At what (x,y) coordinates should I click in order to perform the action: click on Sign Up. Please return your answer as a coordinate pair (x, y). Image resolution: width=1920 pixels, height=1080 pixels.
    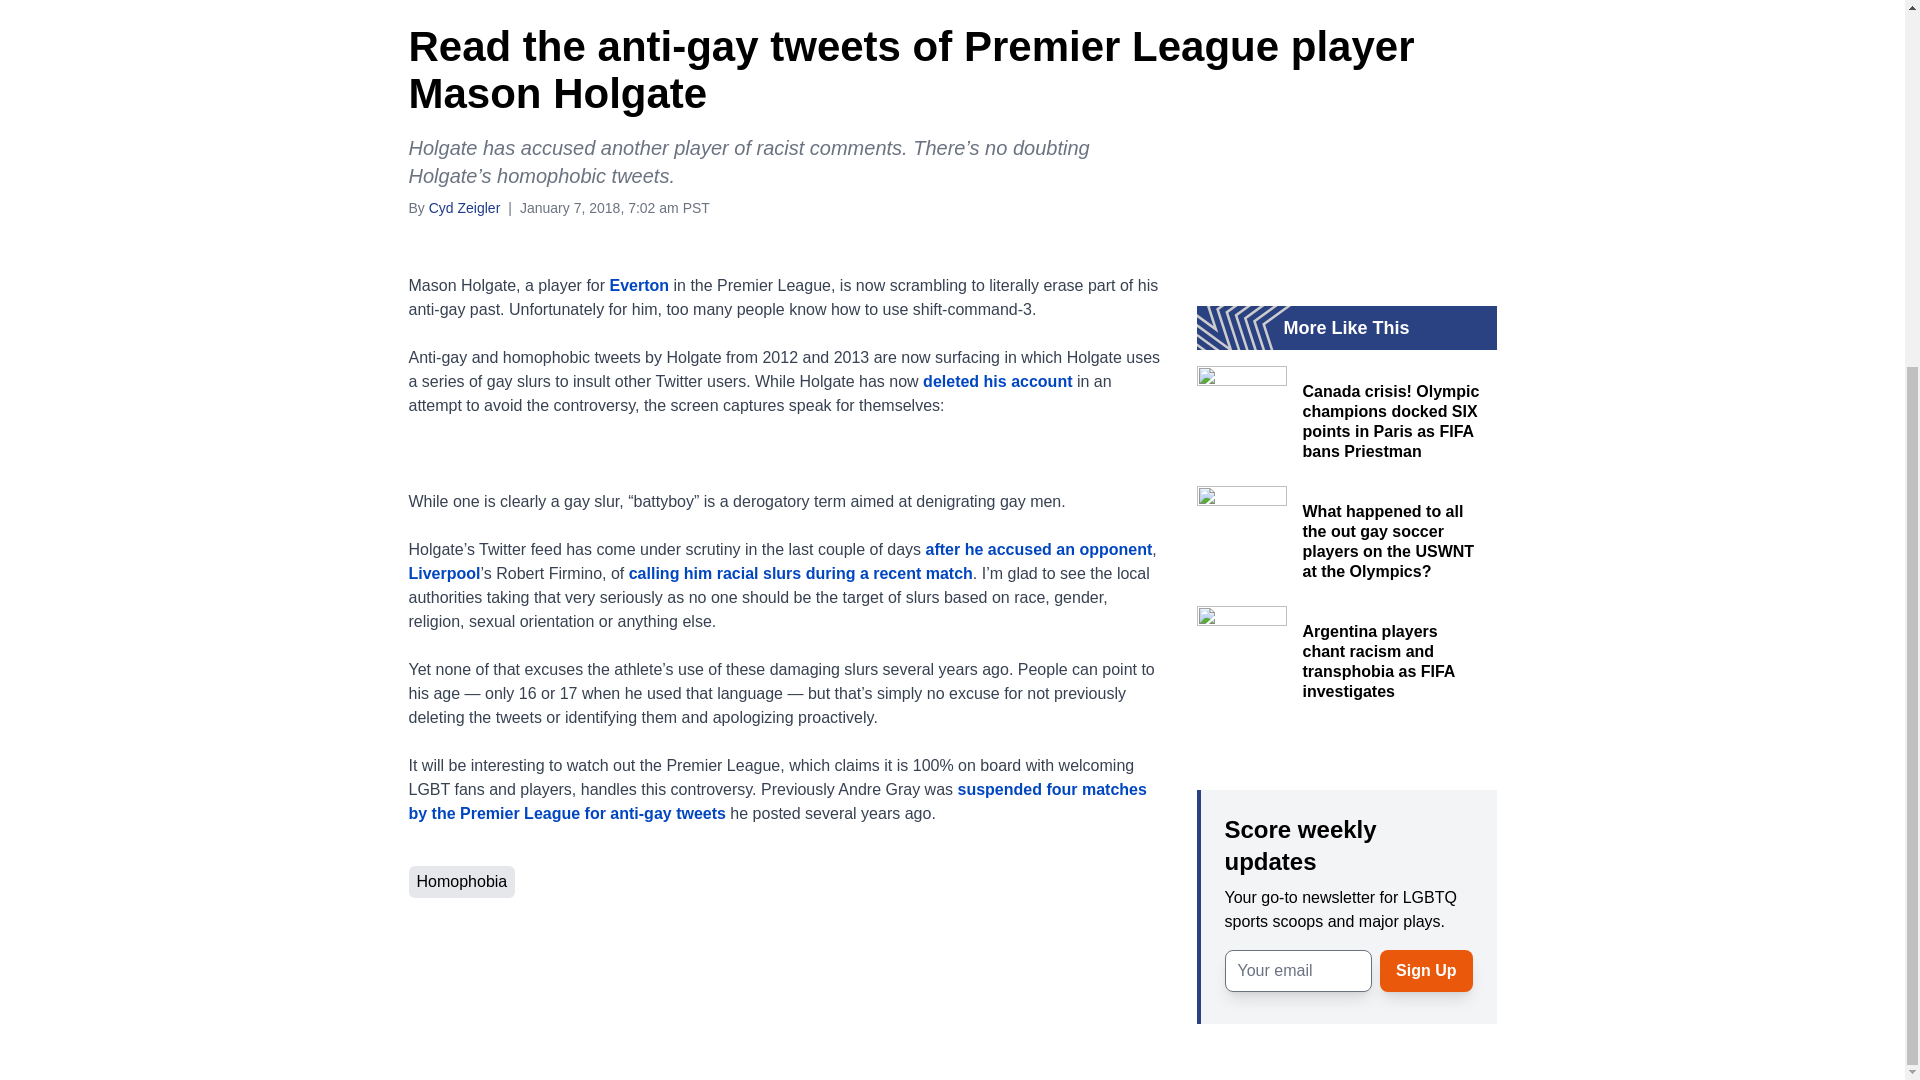
    Looking at the image, I should click on (1426, 970).